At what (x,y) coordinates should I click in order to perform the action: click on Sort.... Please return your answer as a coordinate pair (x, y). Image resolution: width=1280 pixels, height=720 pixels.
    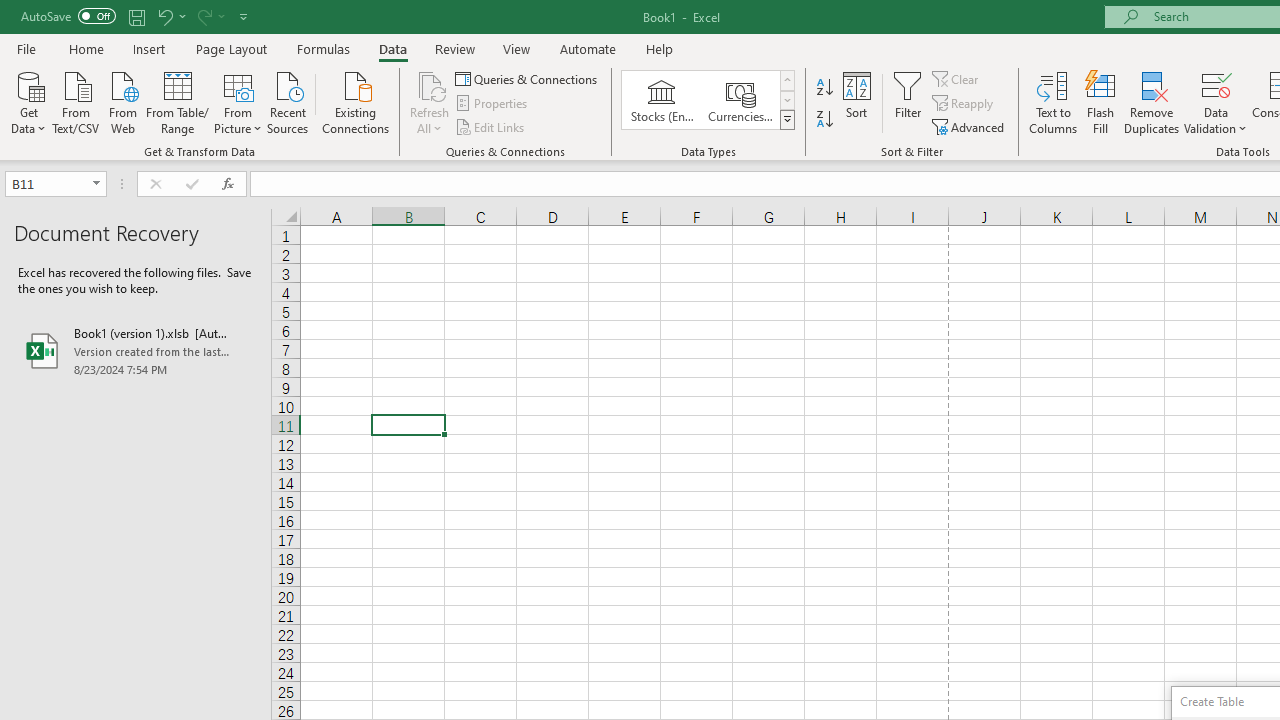
    Looking at the image, I should click on (856, 102).